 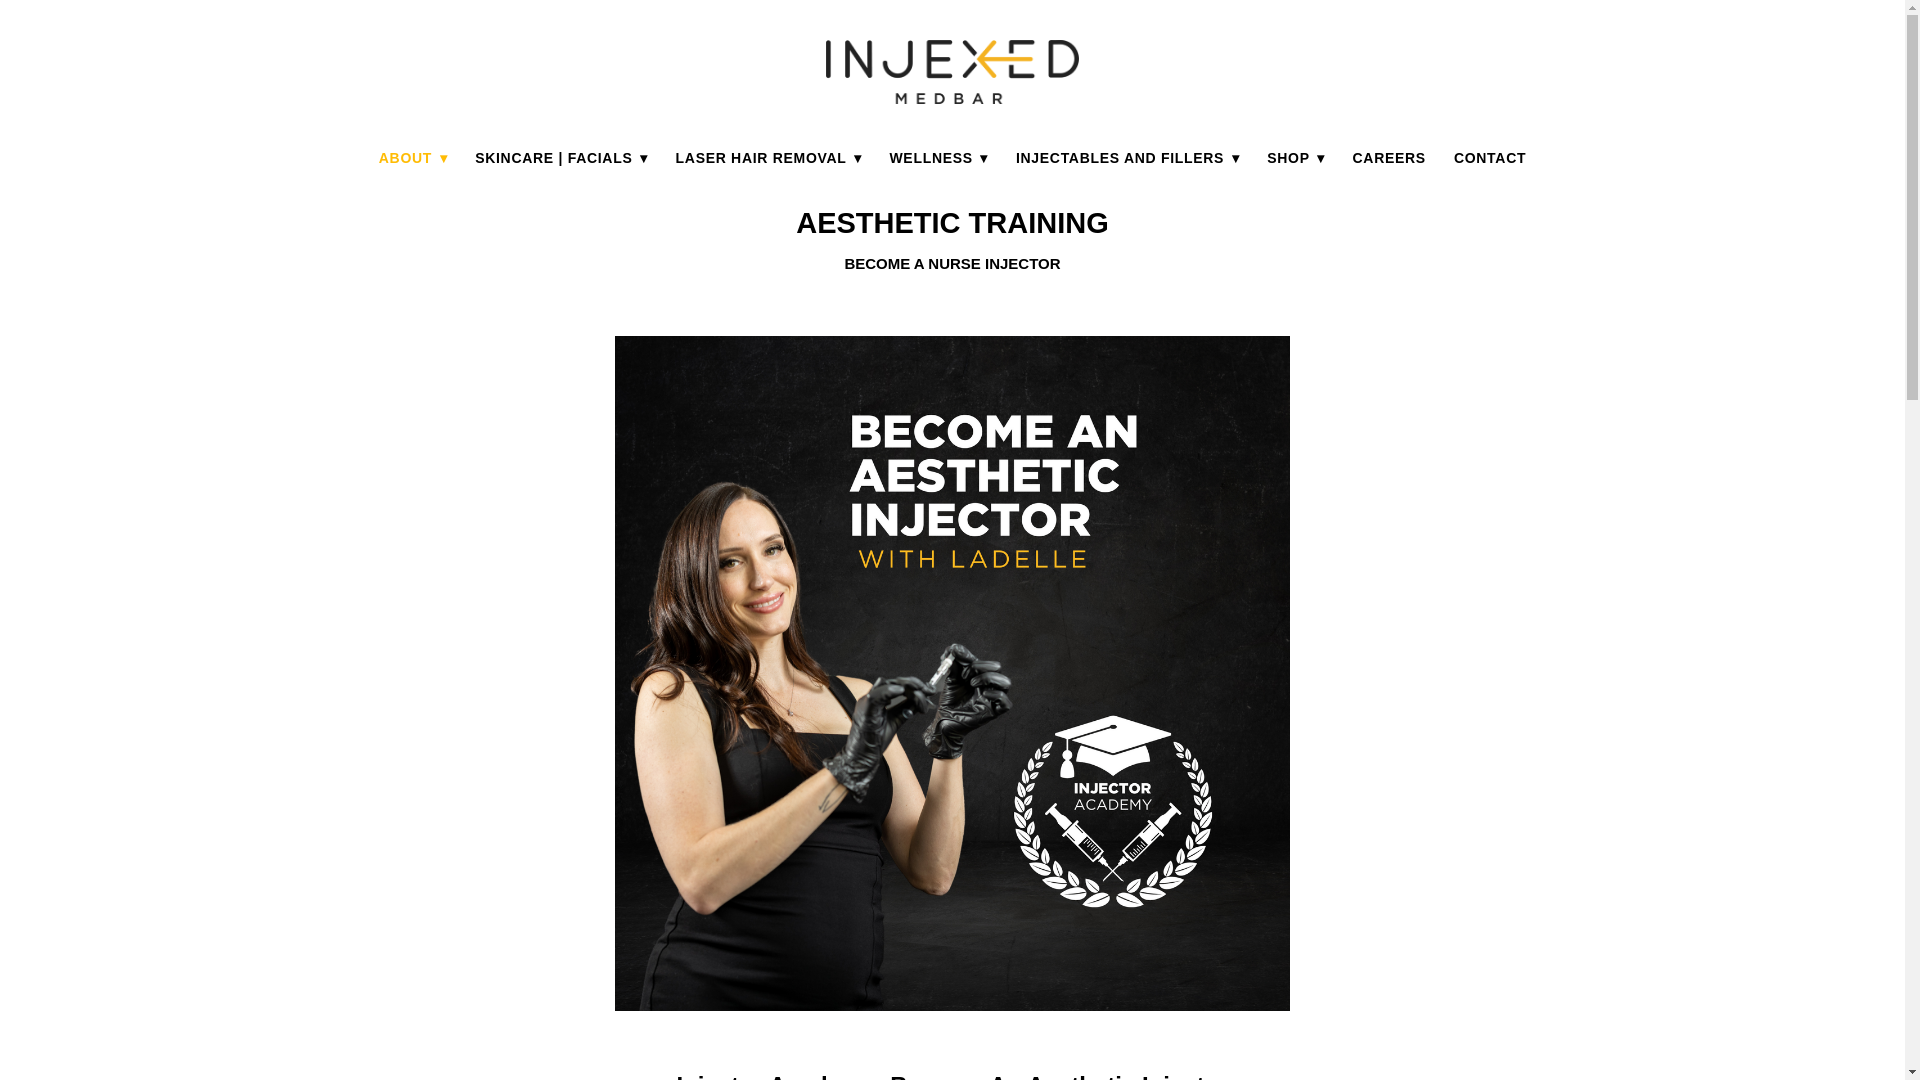 What do you see at coordinates (1490, 157) in the screenshot?
I see `CONTACT` at bounding box center [1490, 157].